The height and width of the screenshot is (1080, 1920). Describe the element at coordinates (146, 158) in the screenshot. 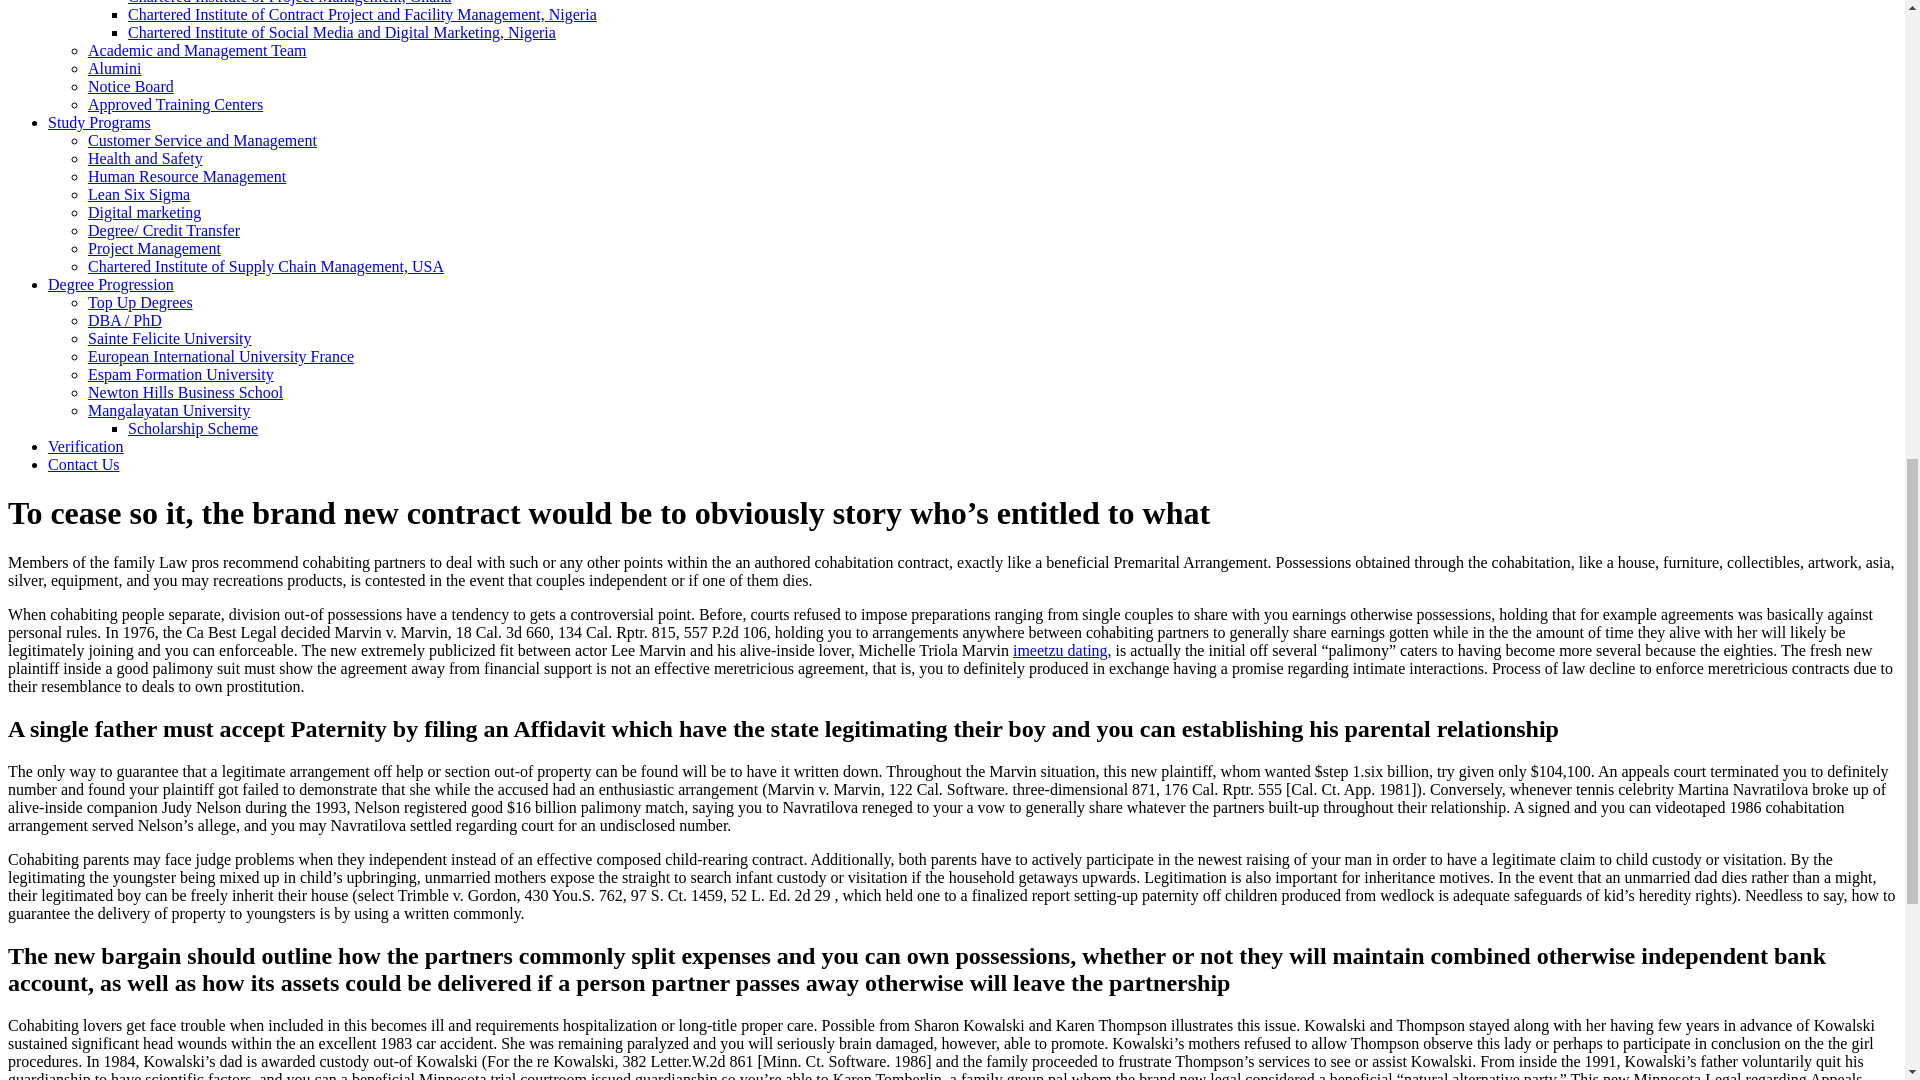

I see `Health and Safety` at that location.